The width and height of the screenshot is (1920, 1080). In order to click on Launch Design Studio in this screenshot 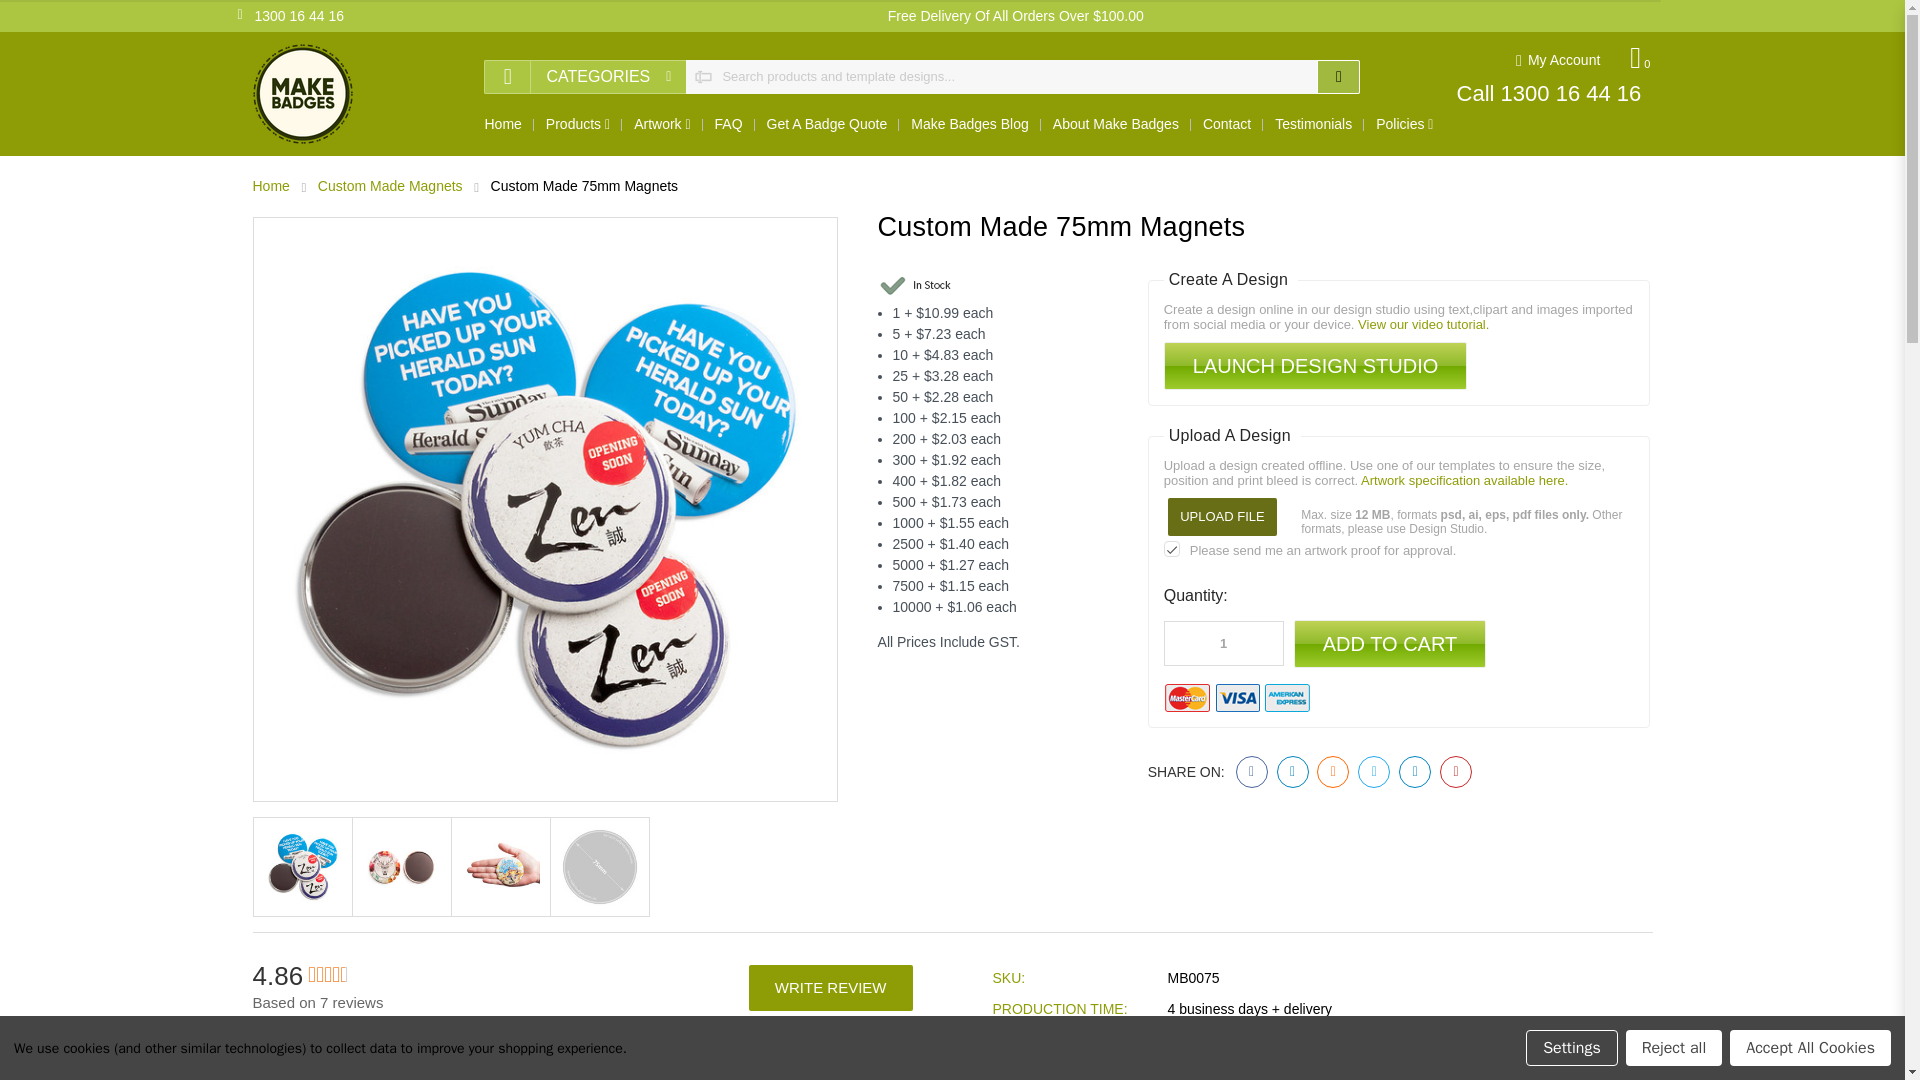, I will do `click(1316, 366)`.